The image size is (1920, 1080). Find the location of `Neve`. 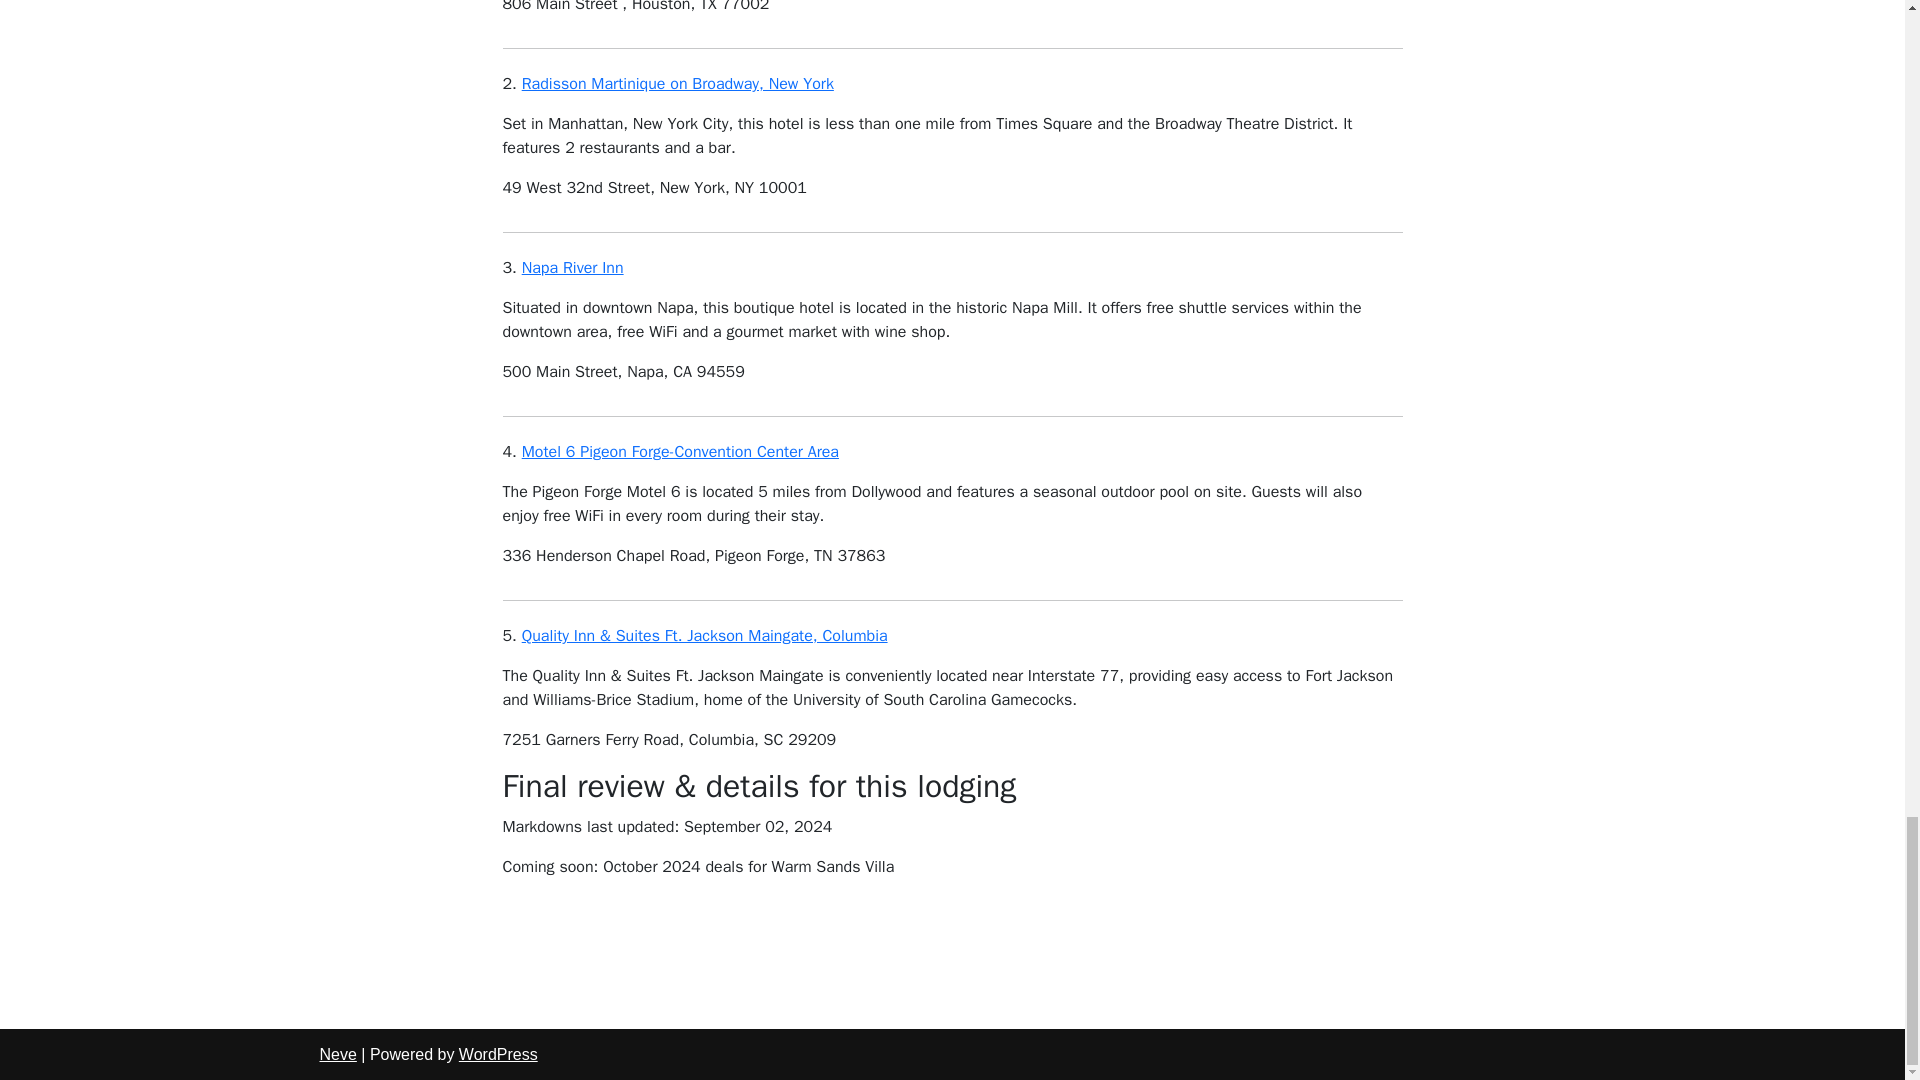

Neve is located at coordinates (338, 1054).